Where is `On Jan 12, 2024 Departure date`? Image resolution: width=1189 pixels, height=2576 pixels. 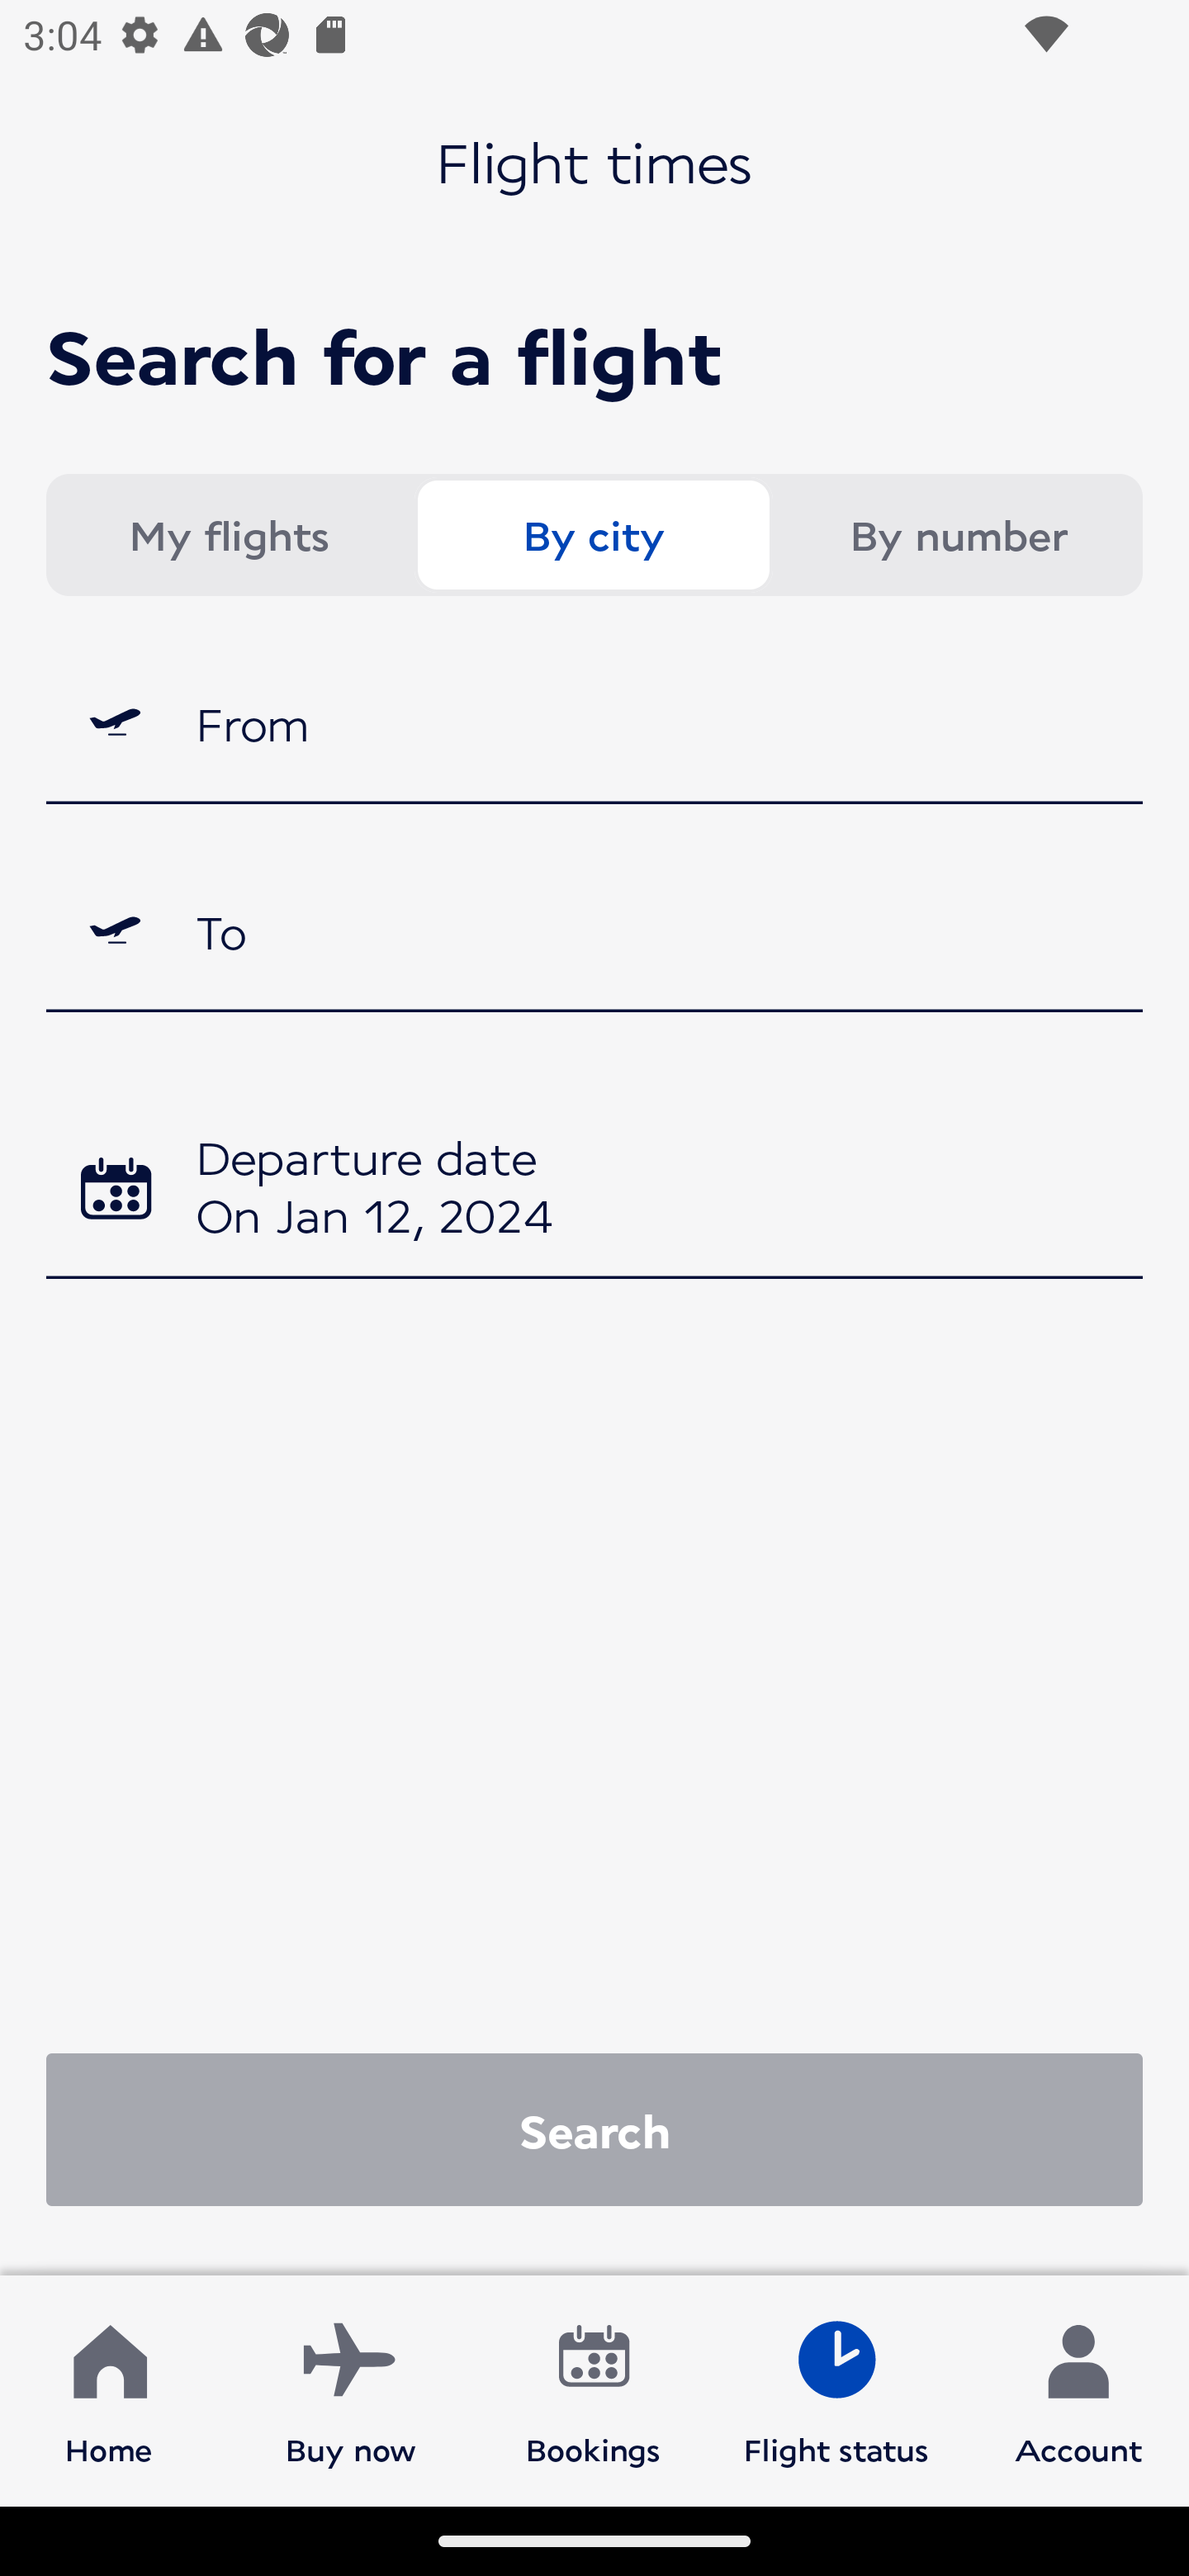
On Jan 12, 2024 Departure date is located at coordinates (594, 1191).